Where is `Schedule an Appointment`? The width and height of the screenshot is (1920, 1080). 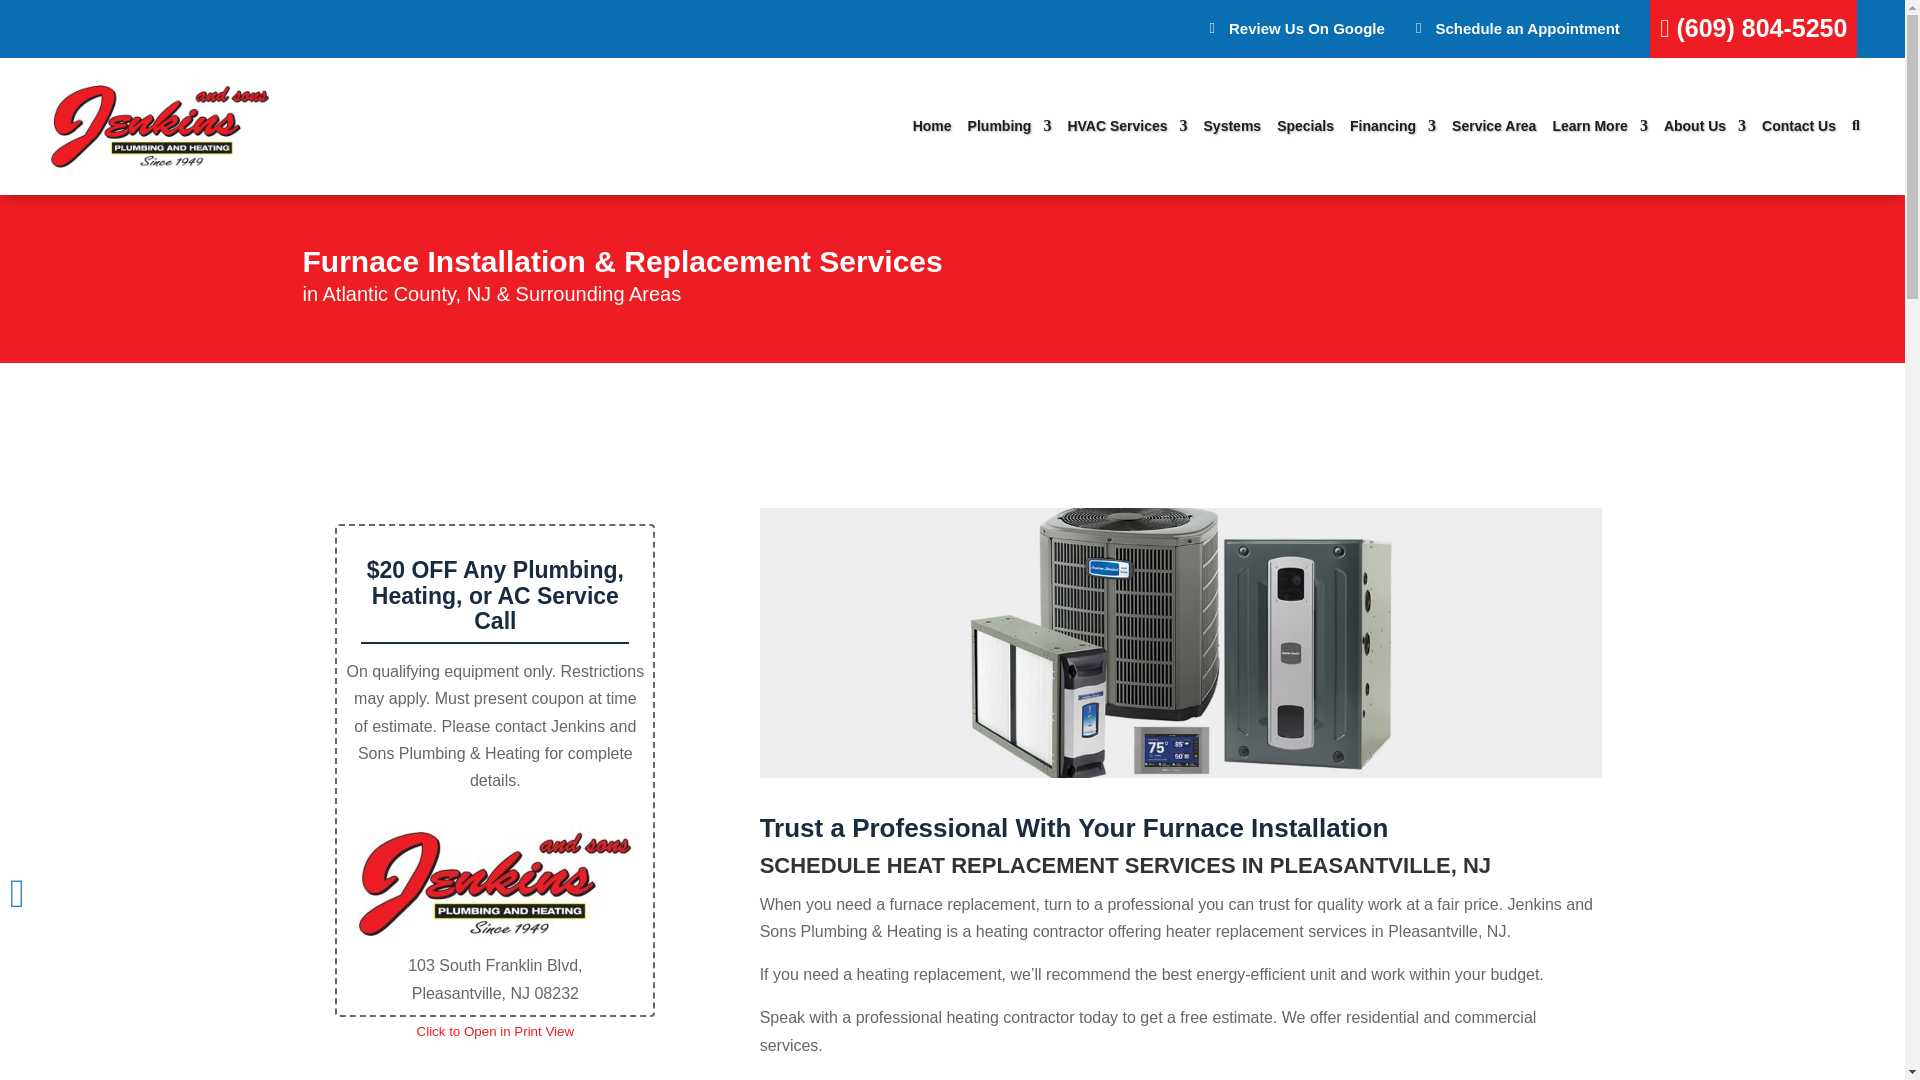
Schedule an Appointment is located at coordinates (1518, 29).